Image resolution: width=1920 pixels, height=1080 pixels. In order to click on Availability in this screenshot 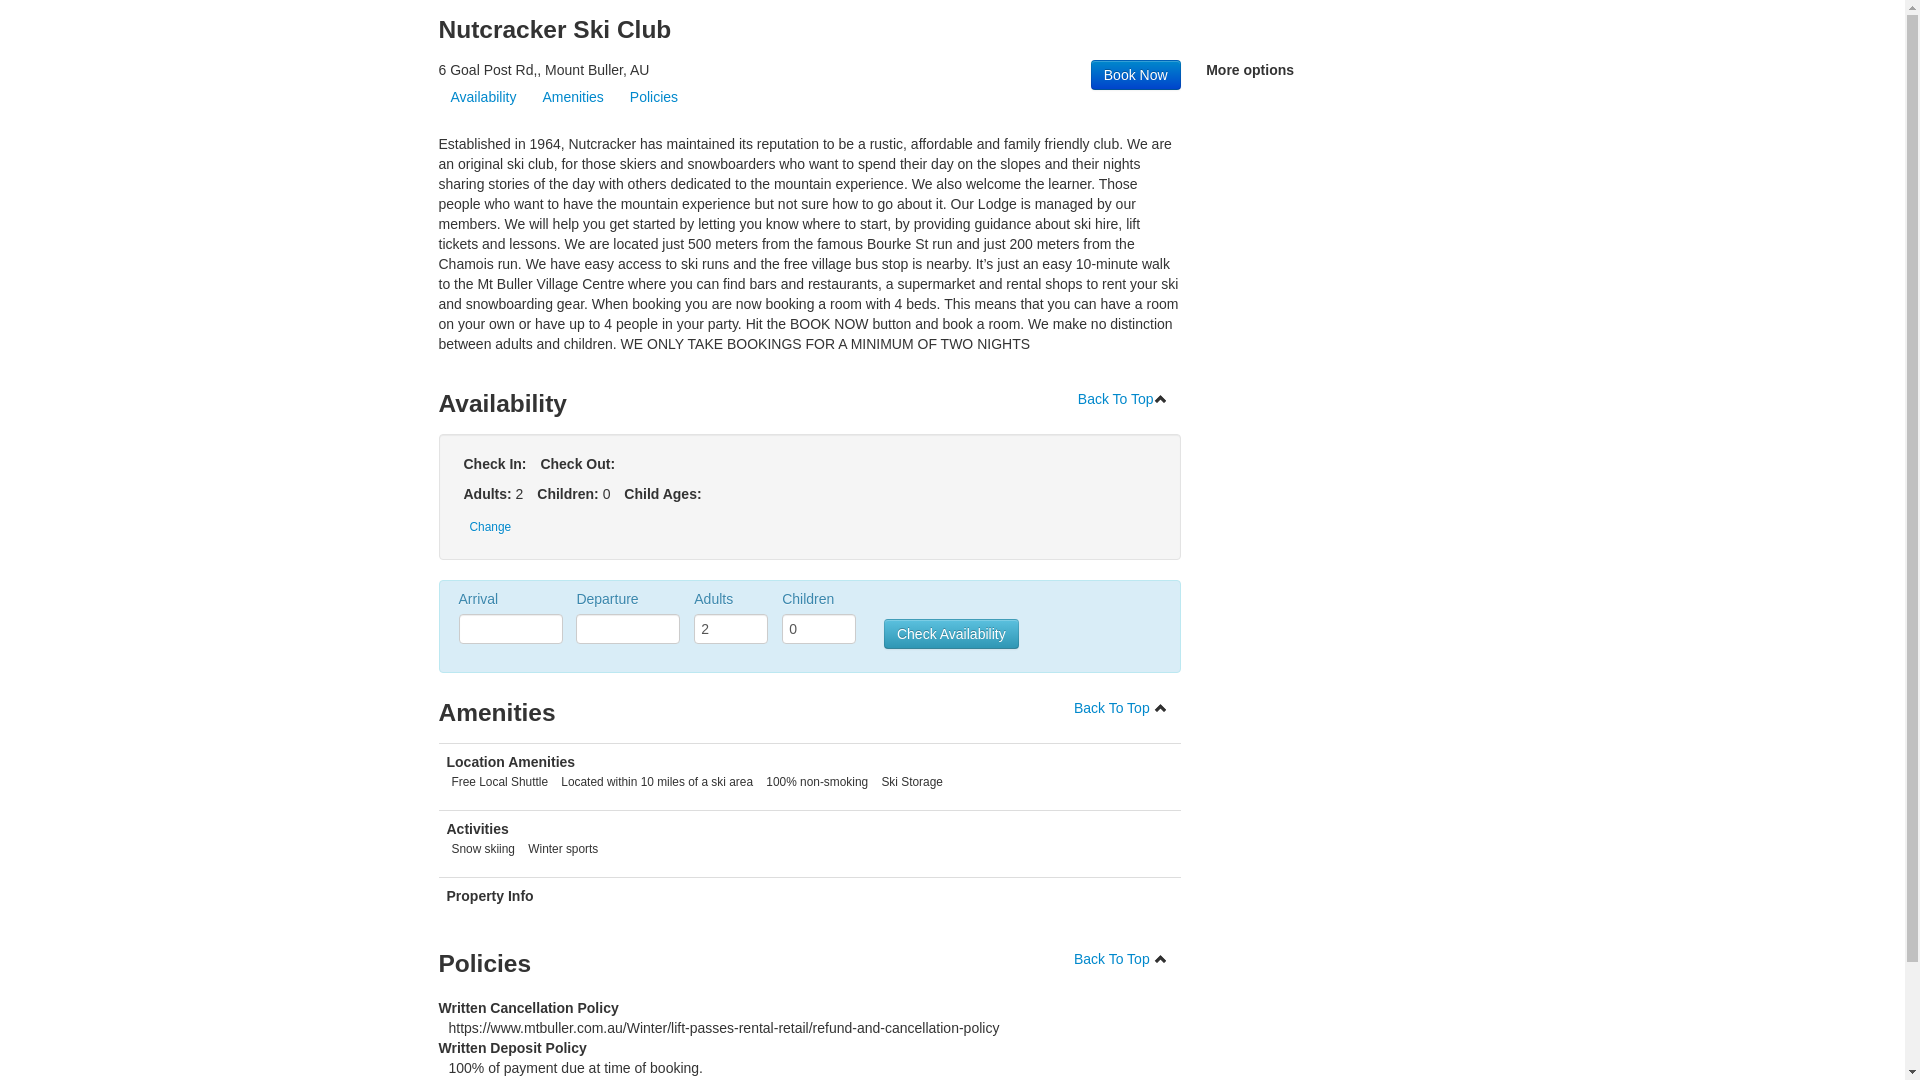, I will do `click(483, 97)`.